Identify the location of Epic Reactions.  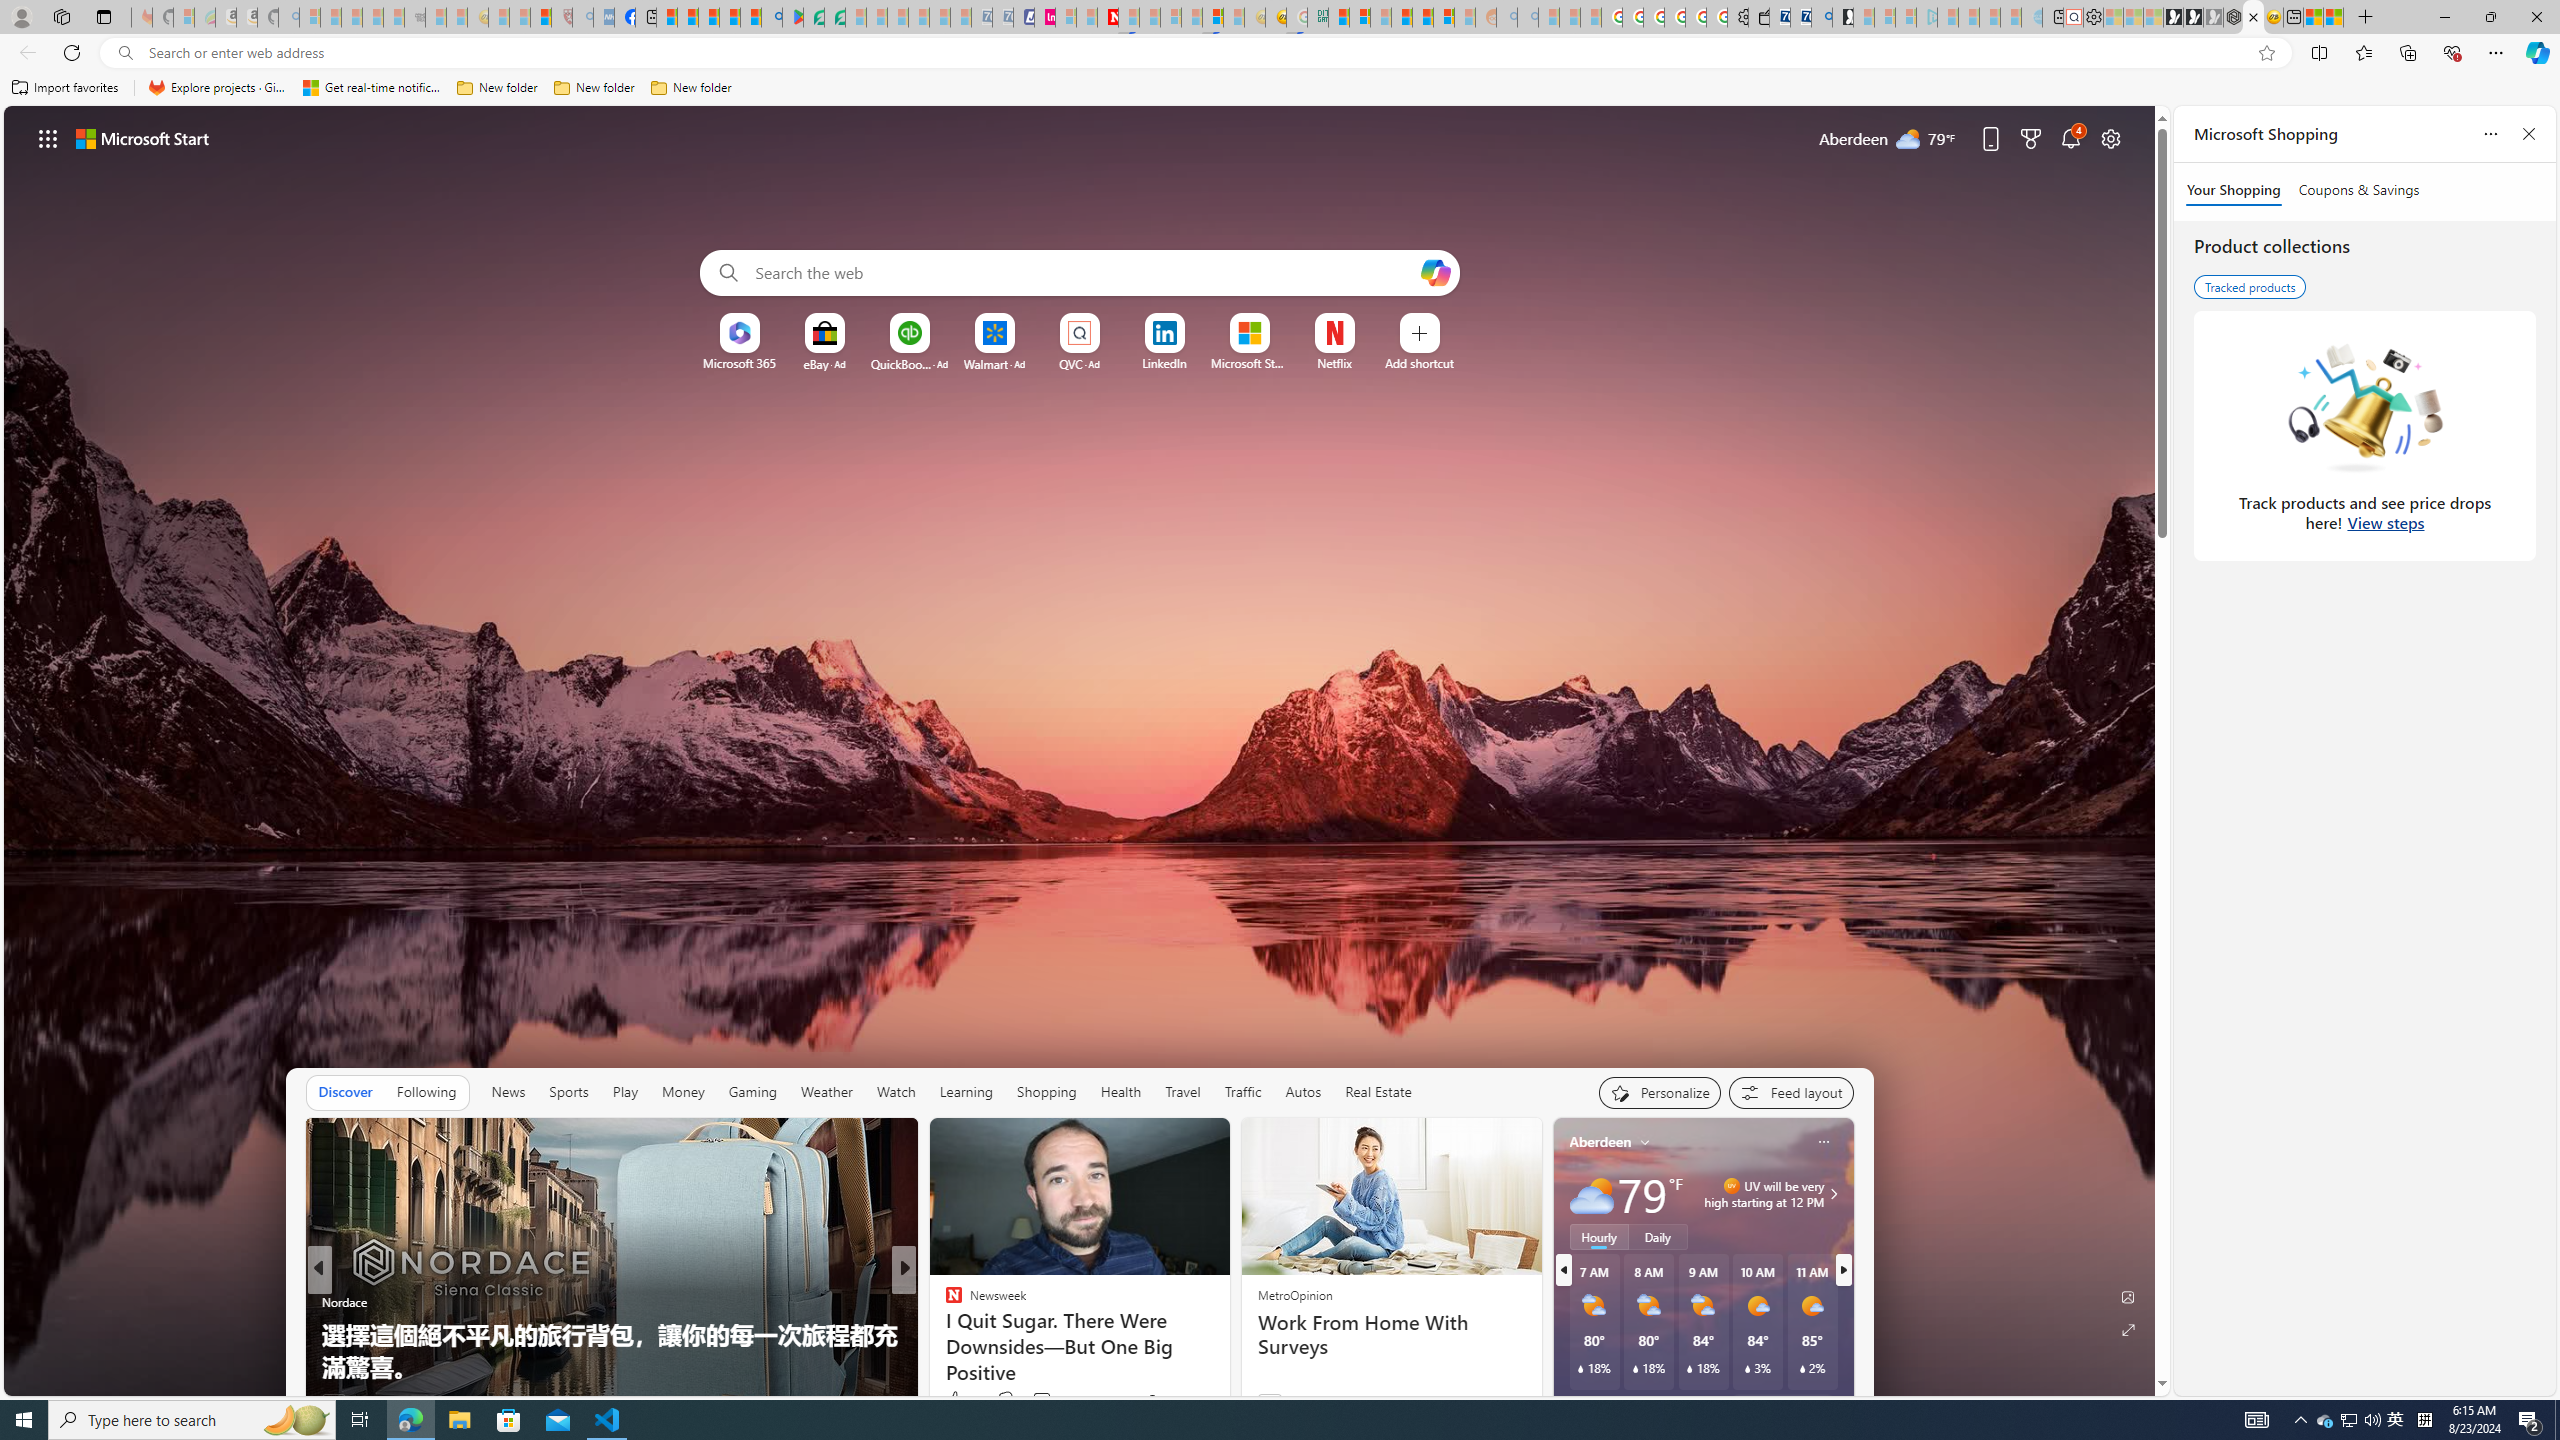
(945, 1334).